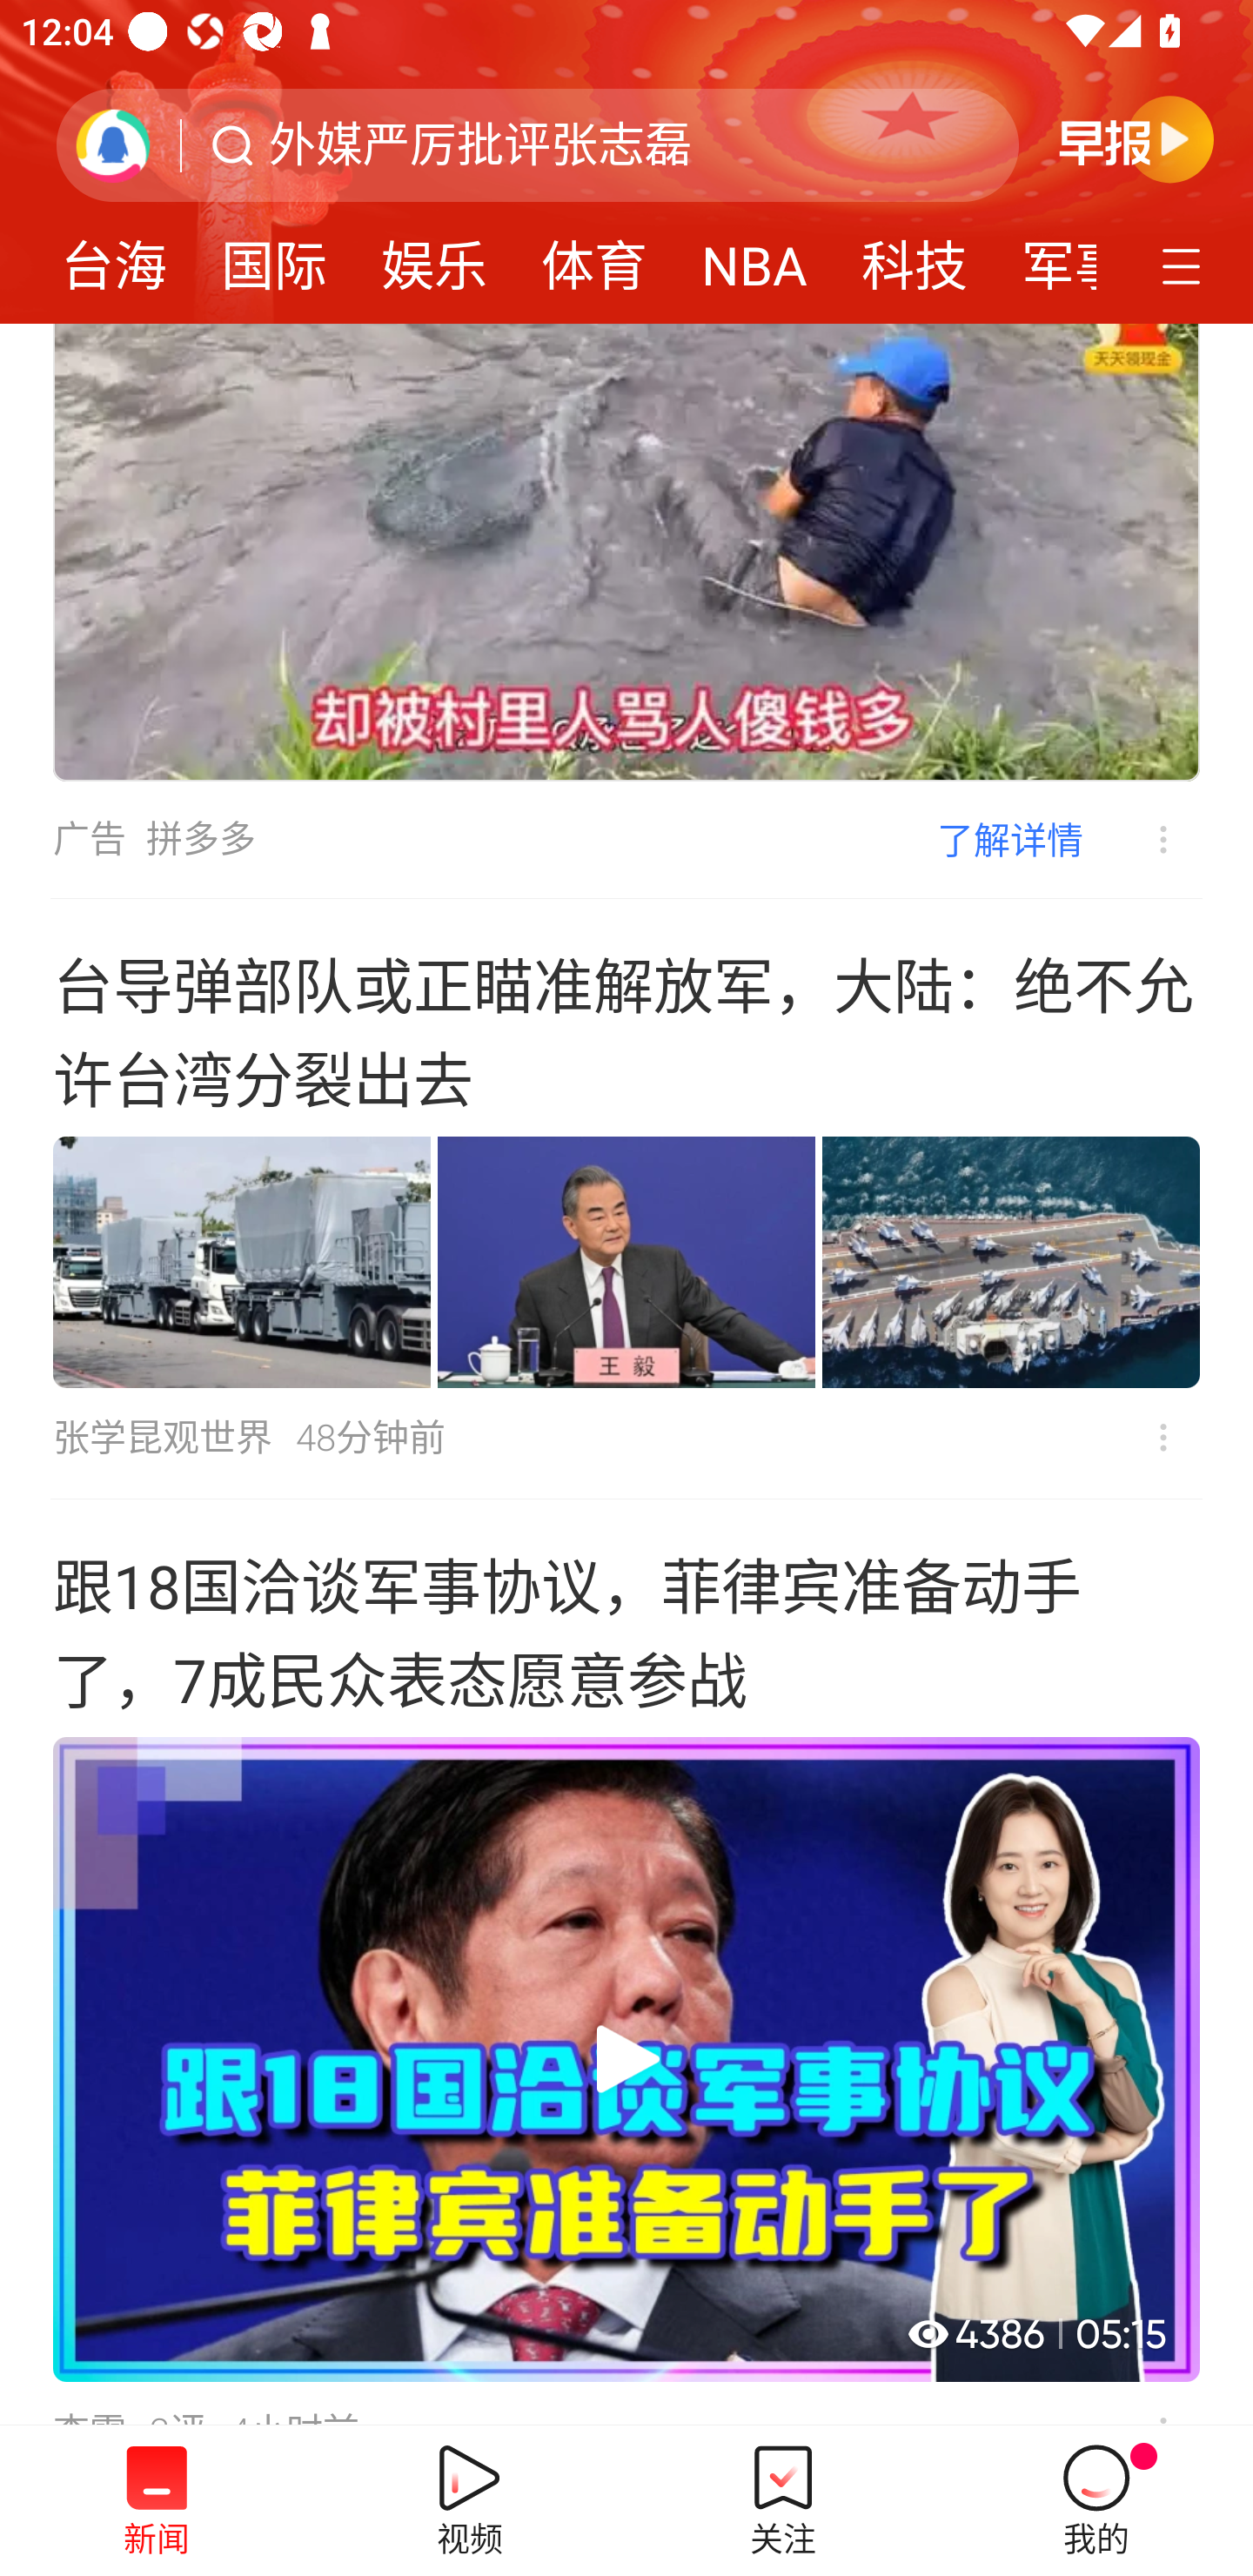 This screenshot has width=1253, height=2576. Describe the element at coordinates (1136, 138) in the screenshot. I see `早晚报` at that location.